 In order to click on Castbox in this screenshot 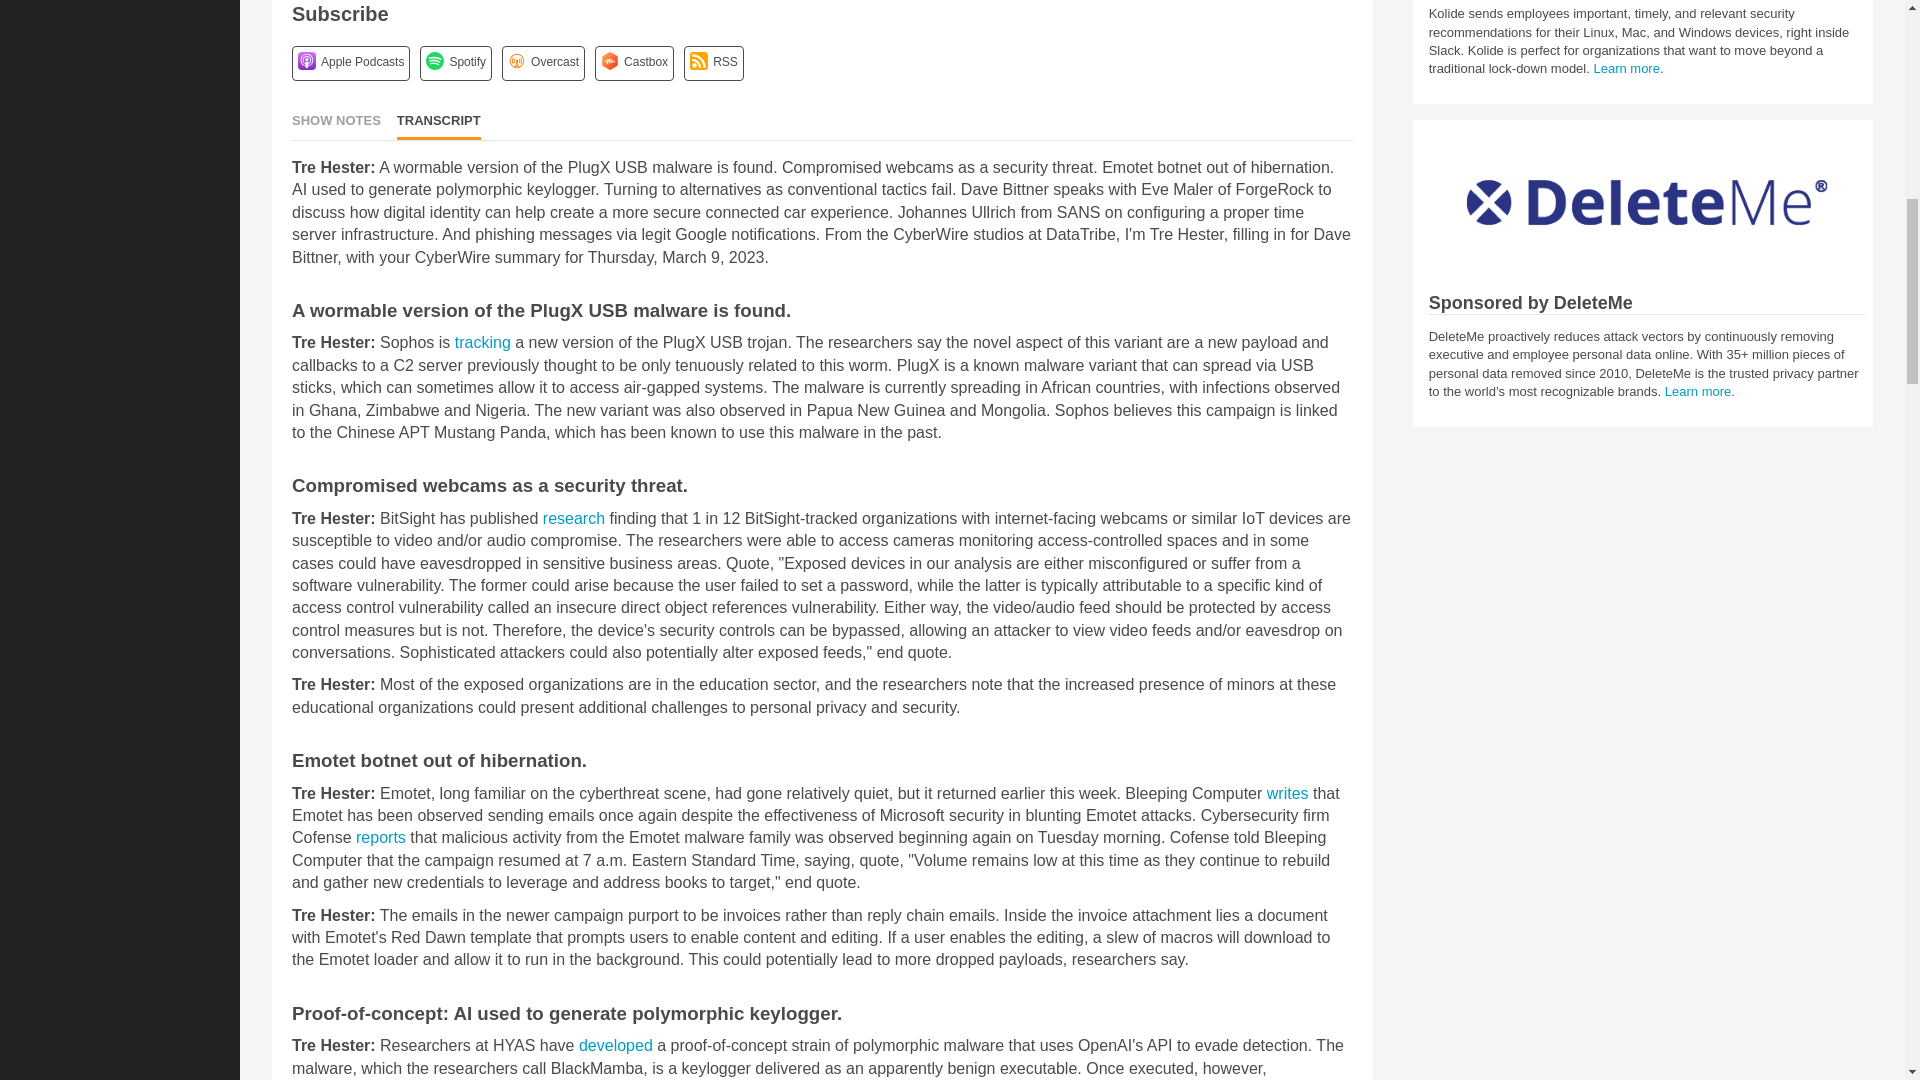, I will do `click(609, 60)`.